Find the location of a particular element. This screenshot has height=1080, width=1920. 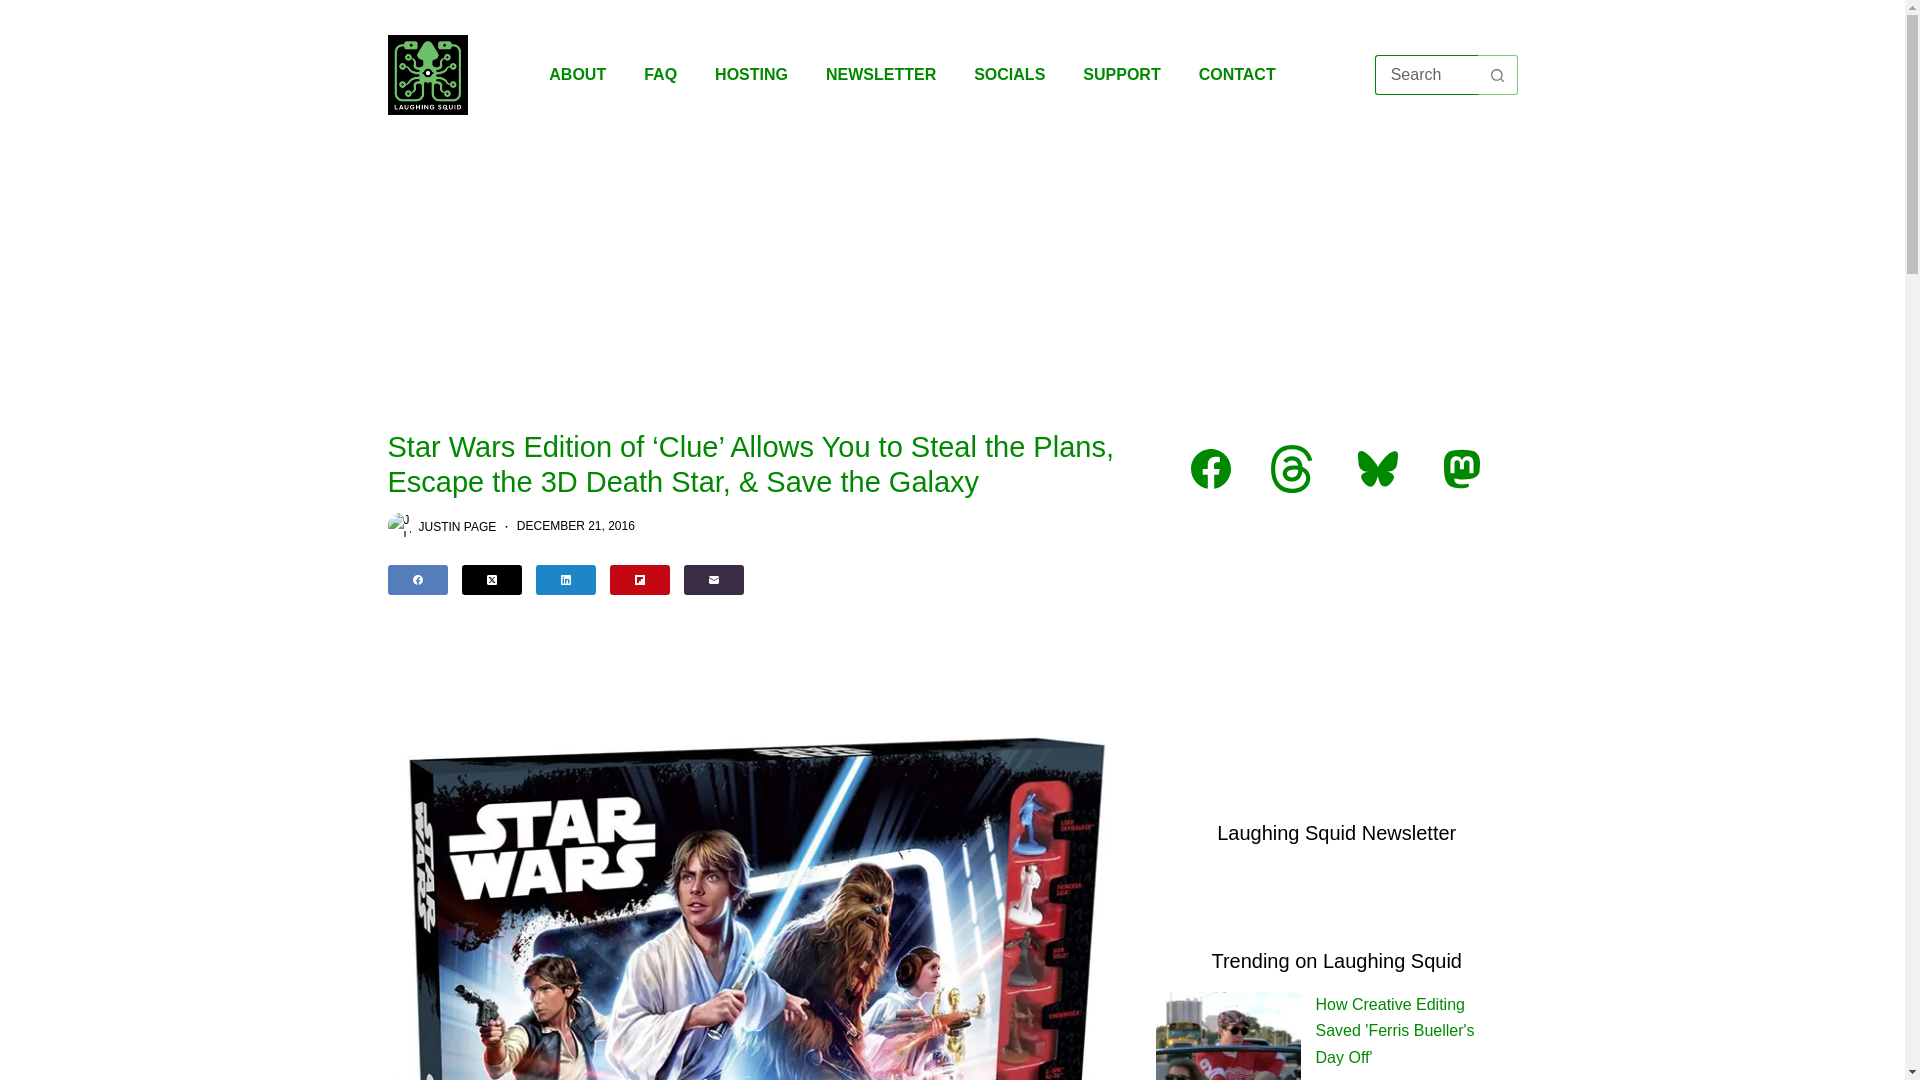

HOSTING is located at coordinates (750, 74).